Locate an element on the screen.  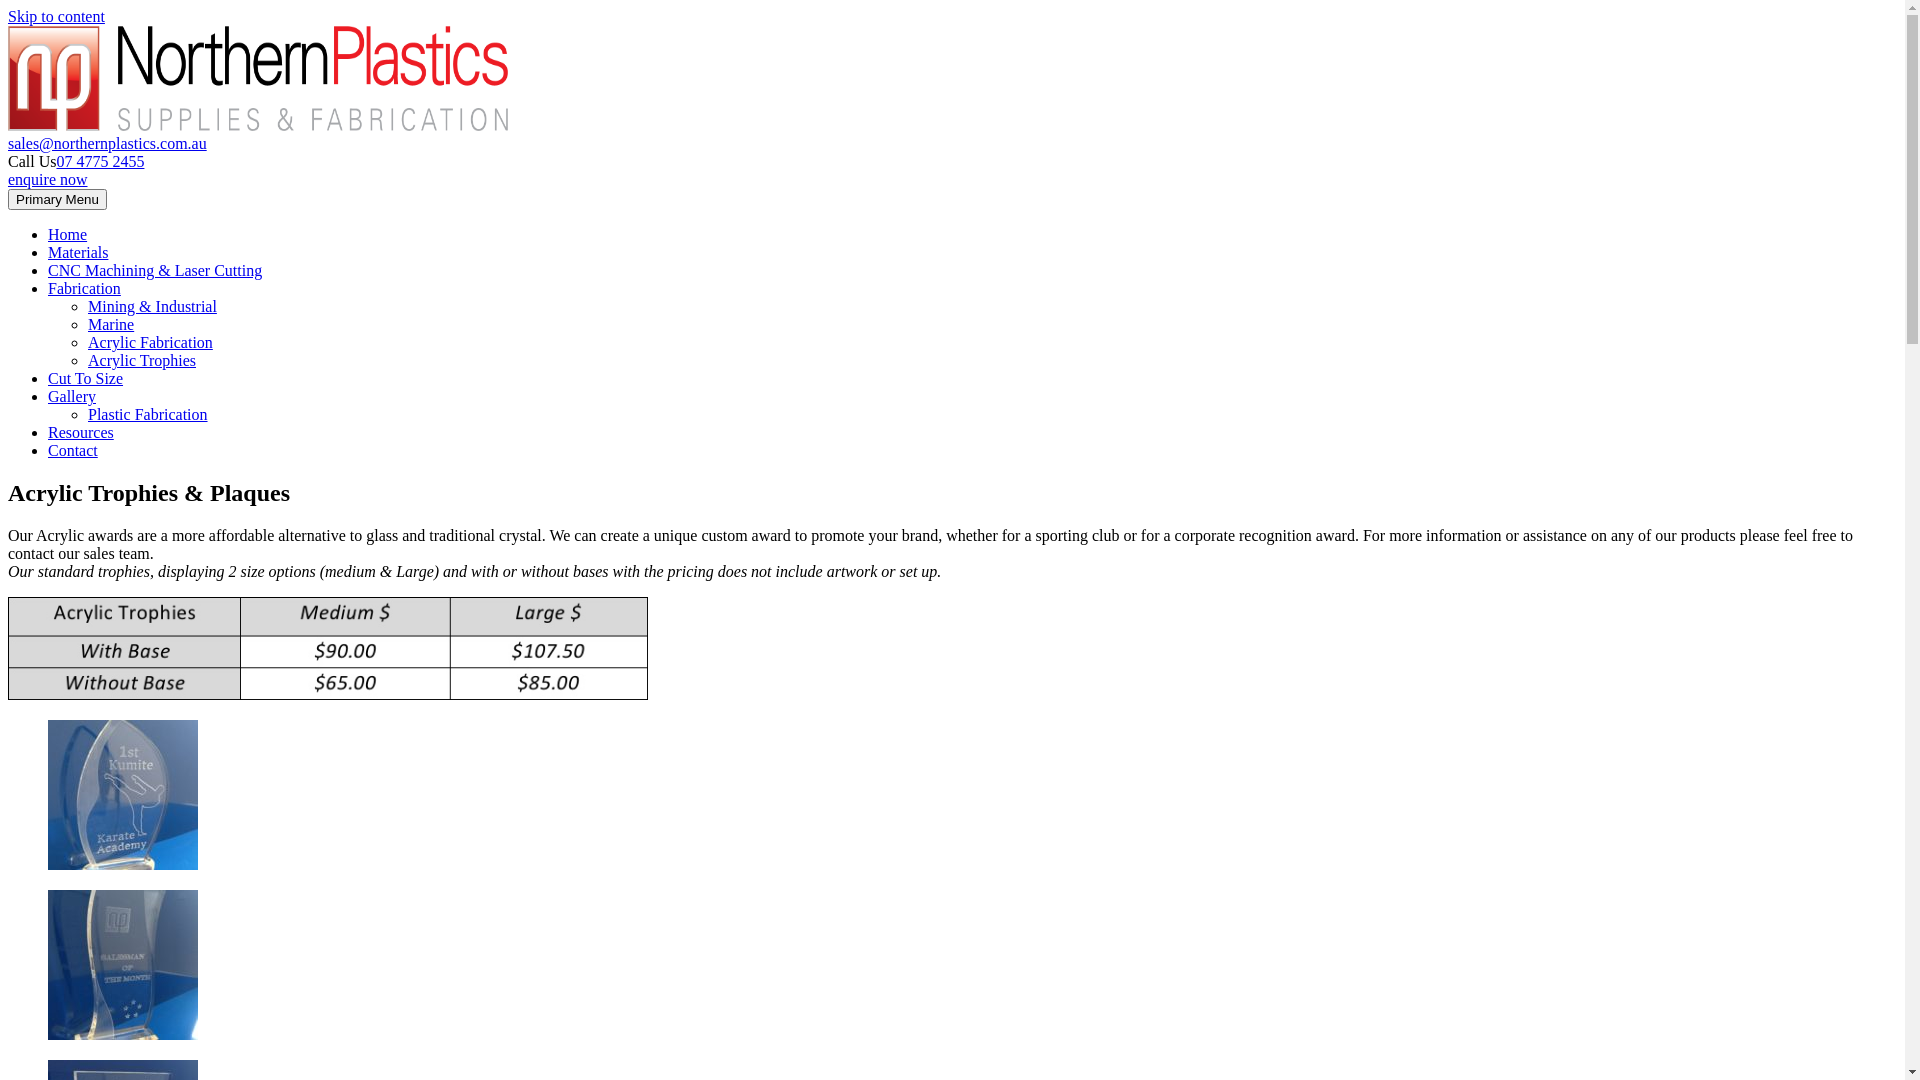
sales@northernplastics.com.au is located at coordinates (108, 144).